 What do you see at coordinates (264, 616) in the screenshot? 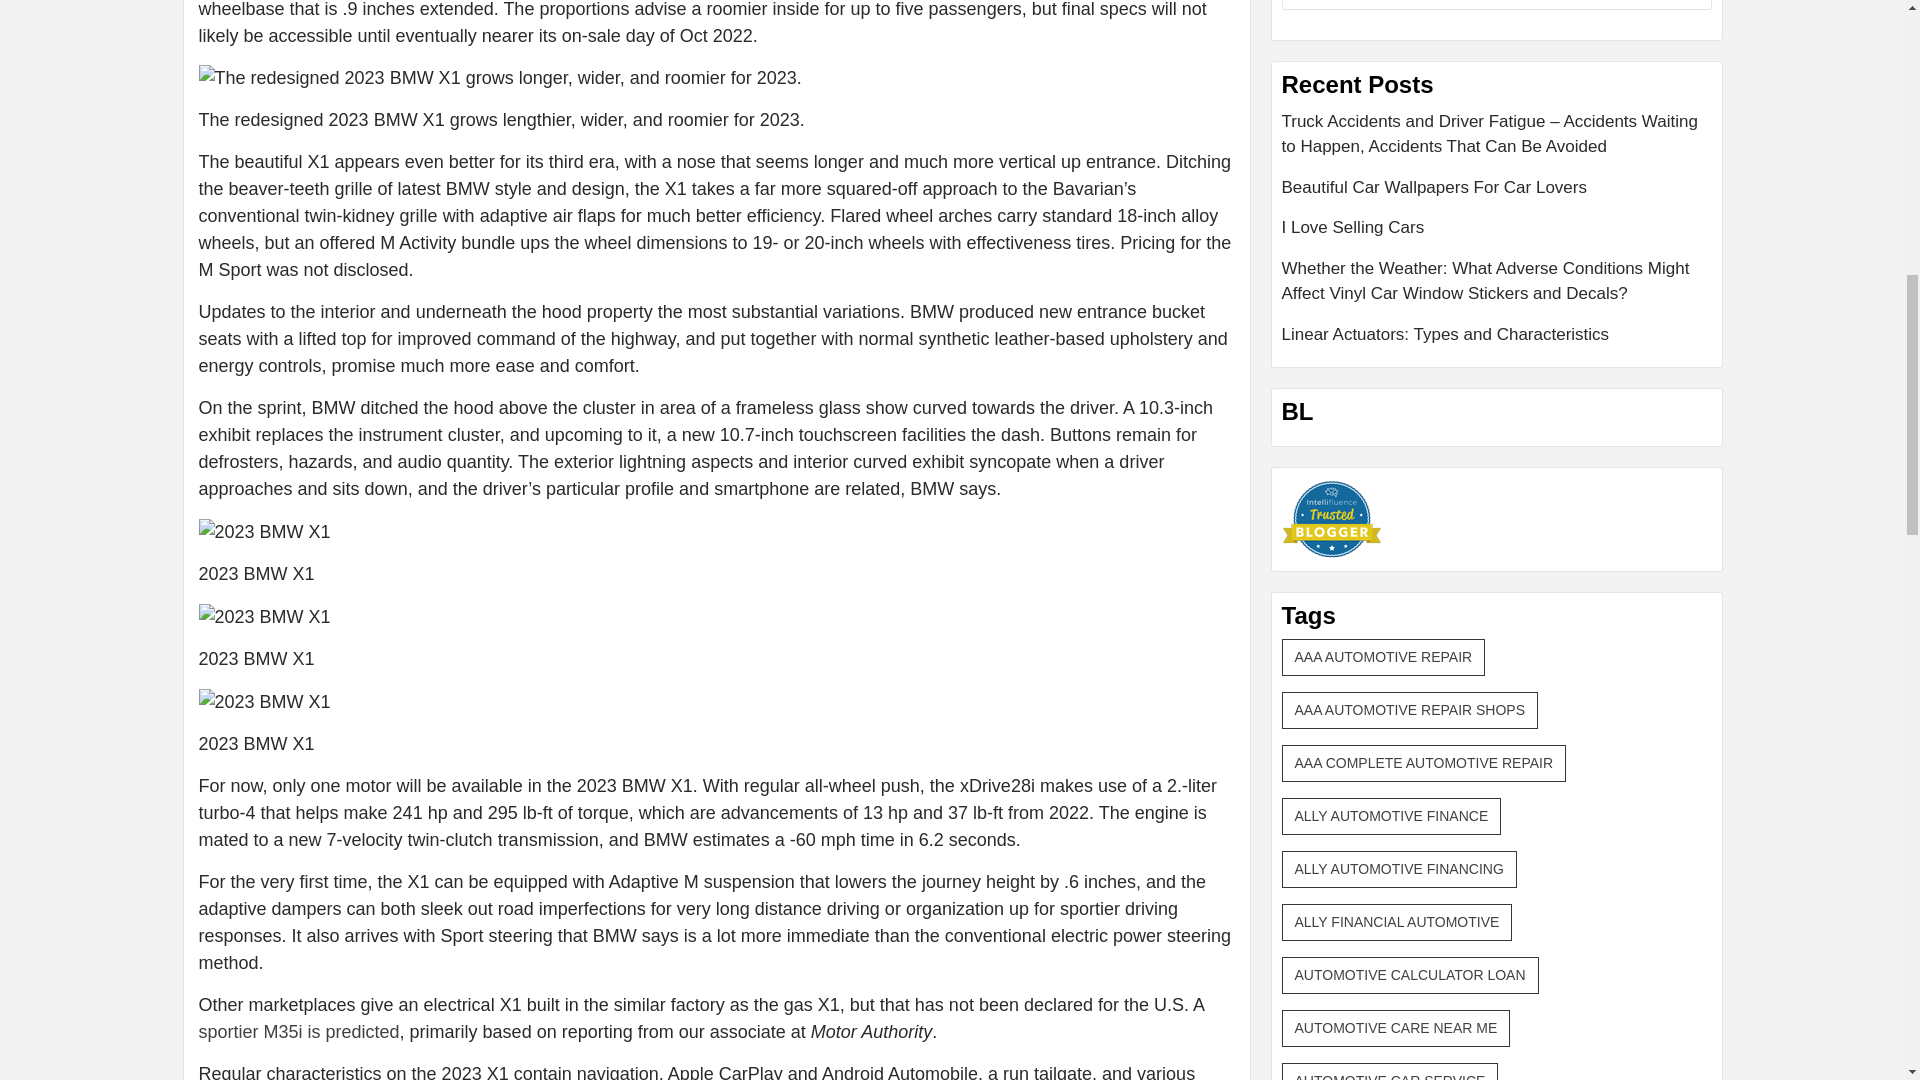
I see `2023 BMW X1` at bounding box center [264, 616].